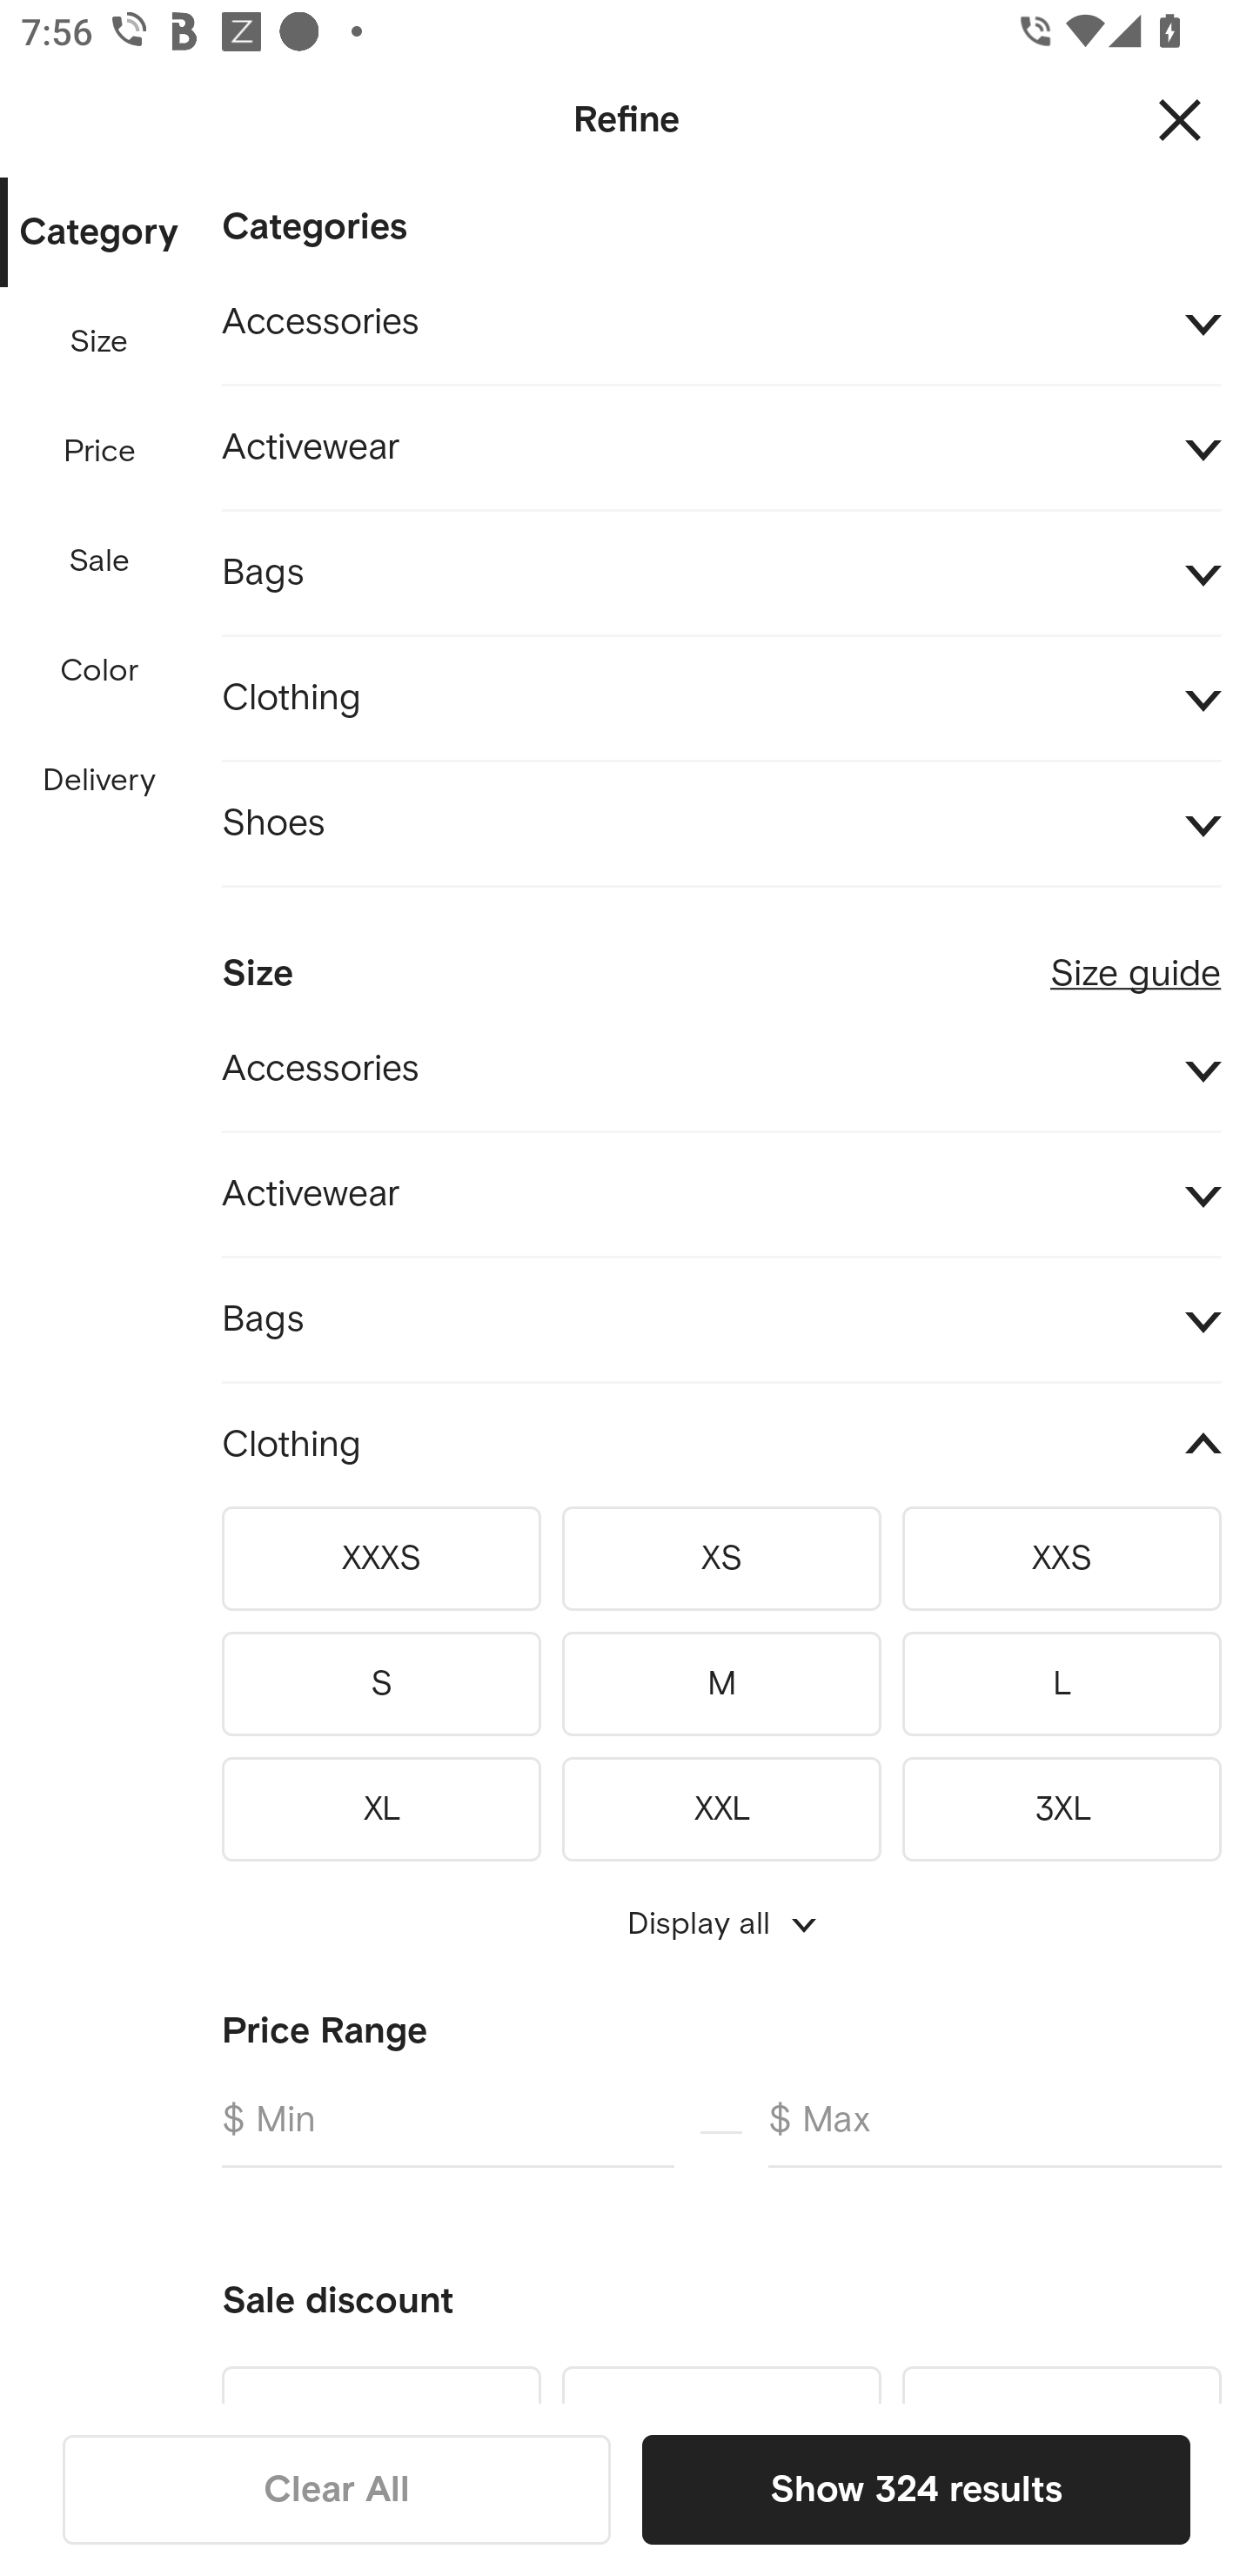  I want to click on Clothing, so click(721, 1445).